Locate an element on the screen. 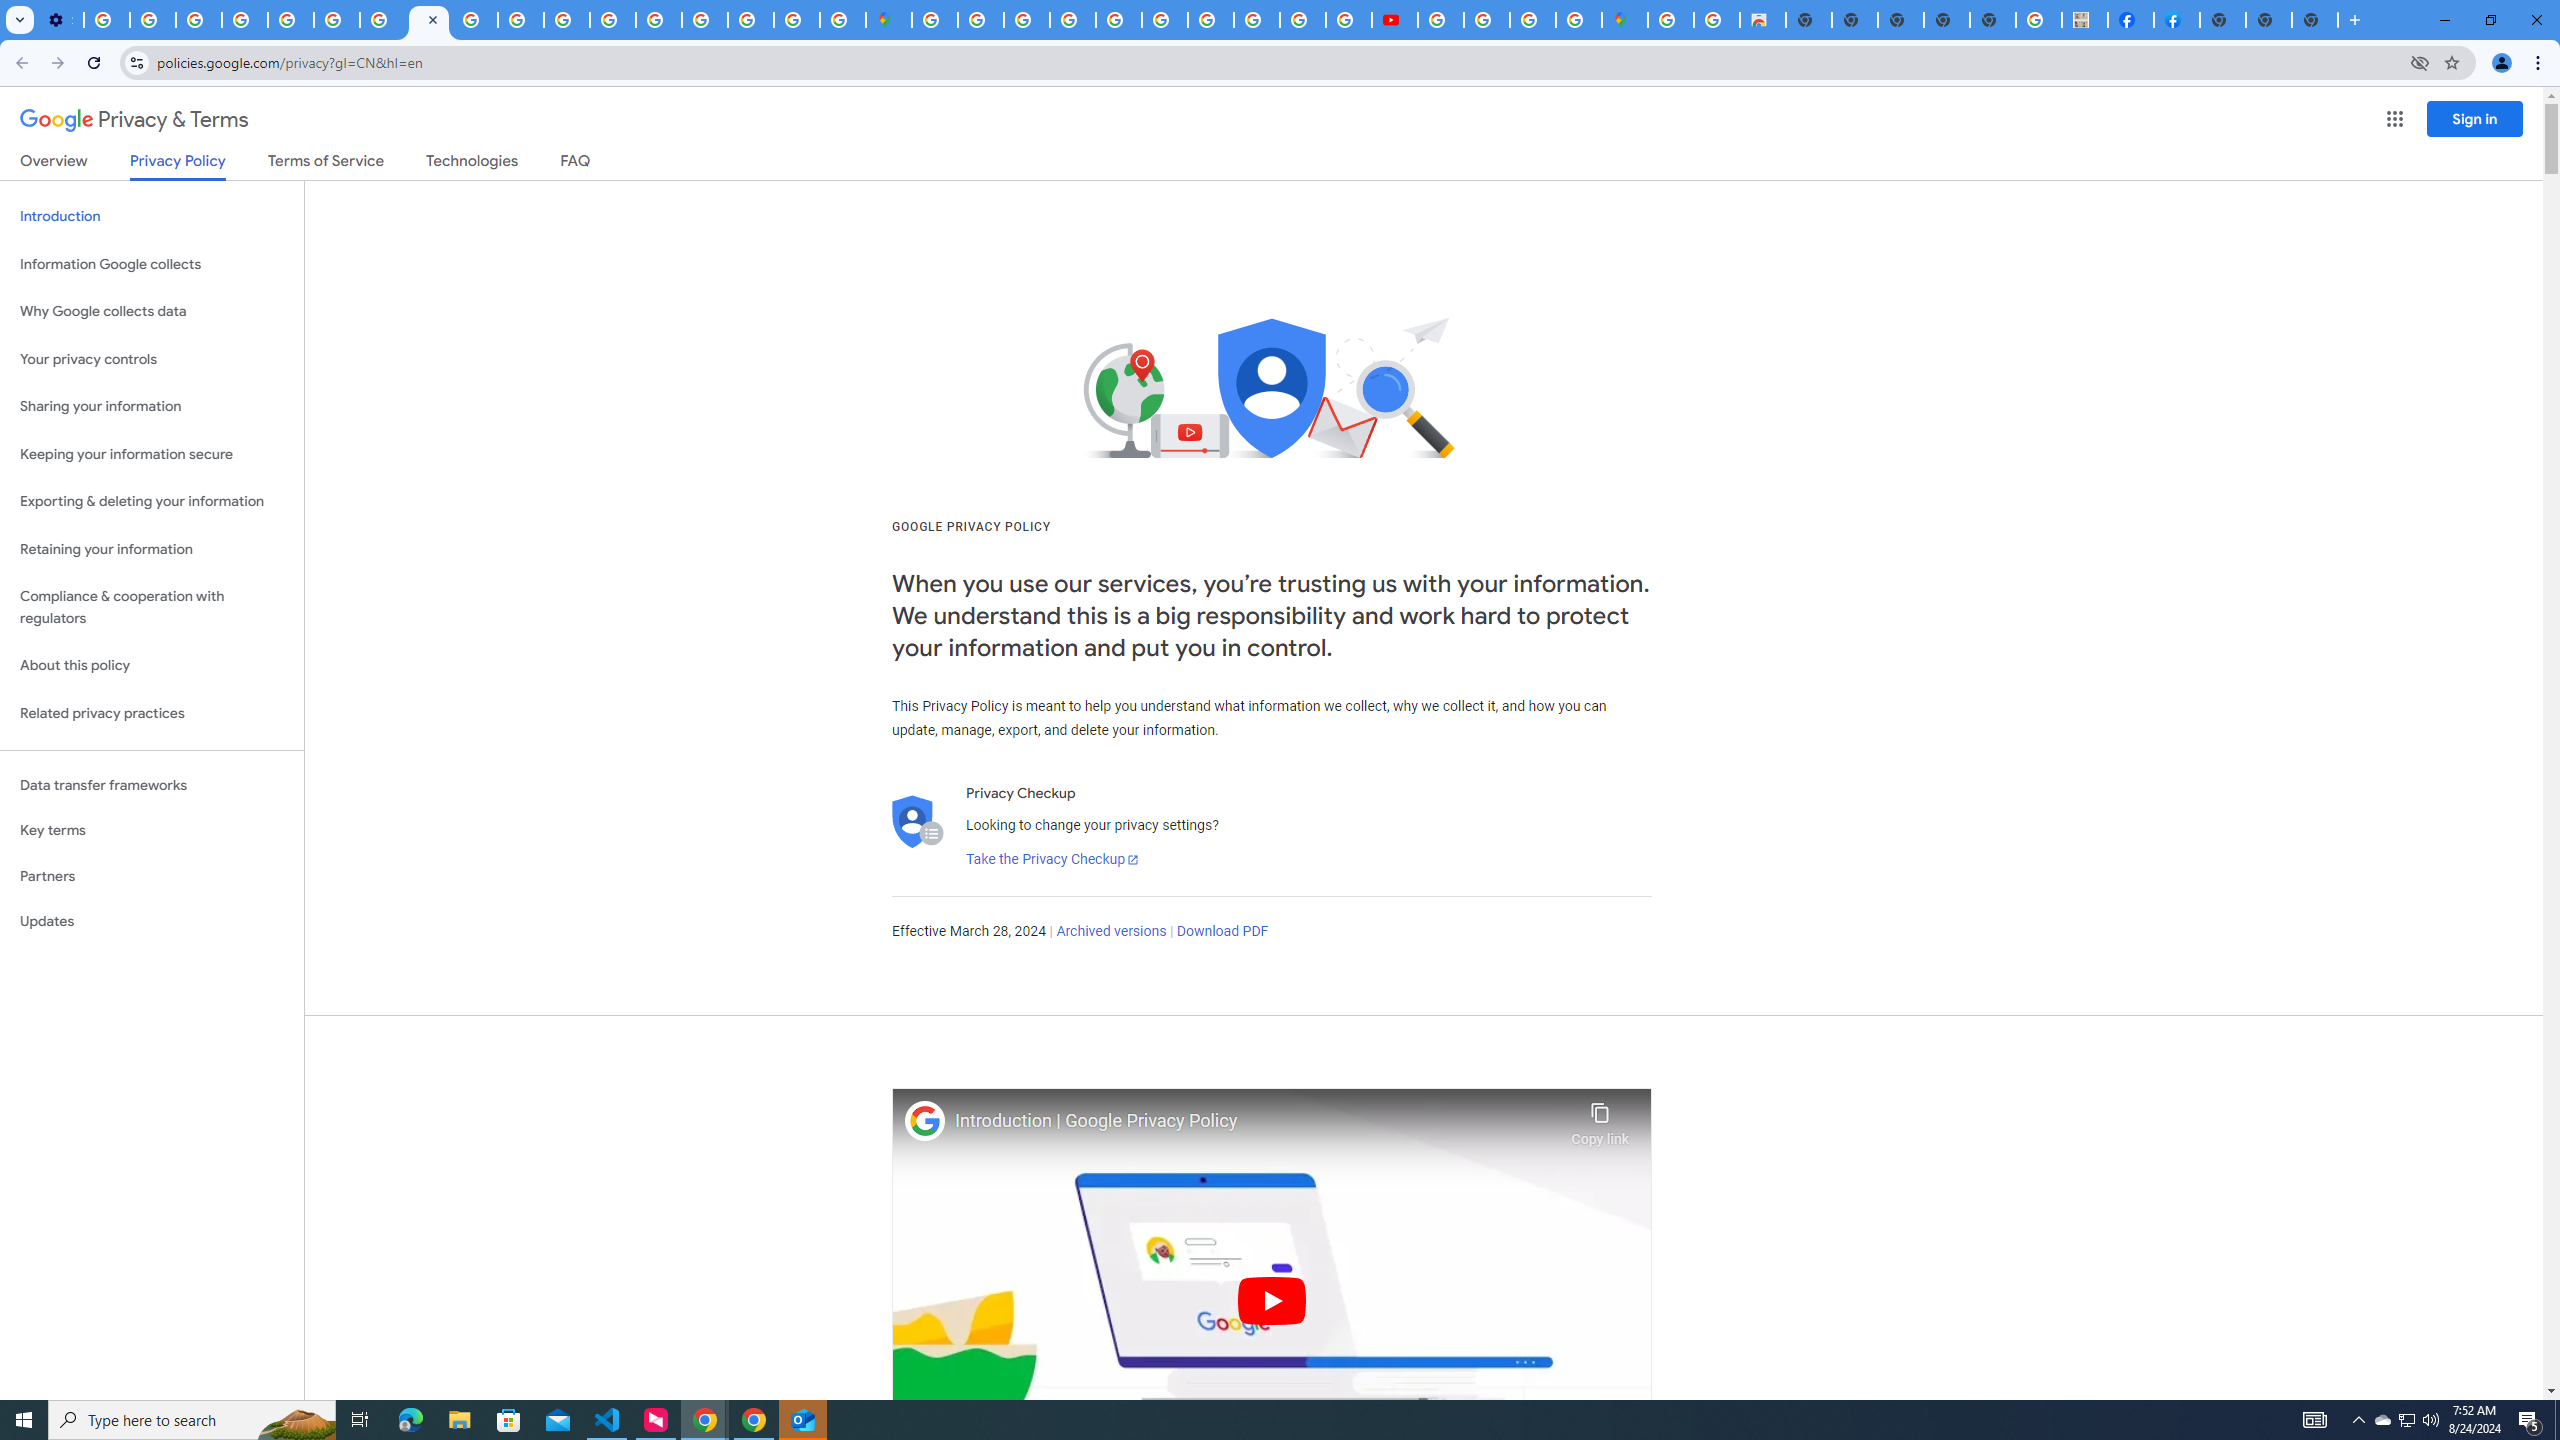 This screenshot has width=2560, height=1440. Introduction | Google Privacy Policy is located at coordinates (1258, 1121).